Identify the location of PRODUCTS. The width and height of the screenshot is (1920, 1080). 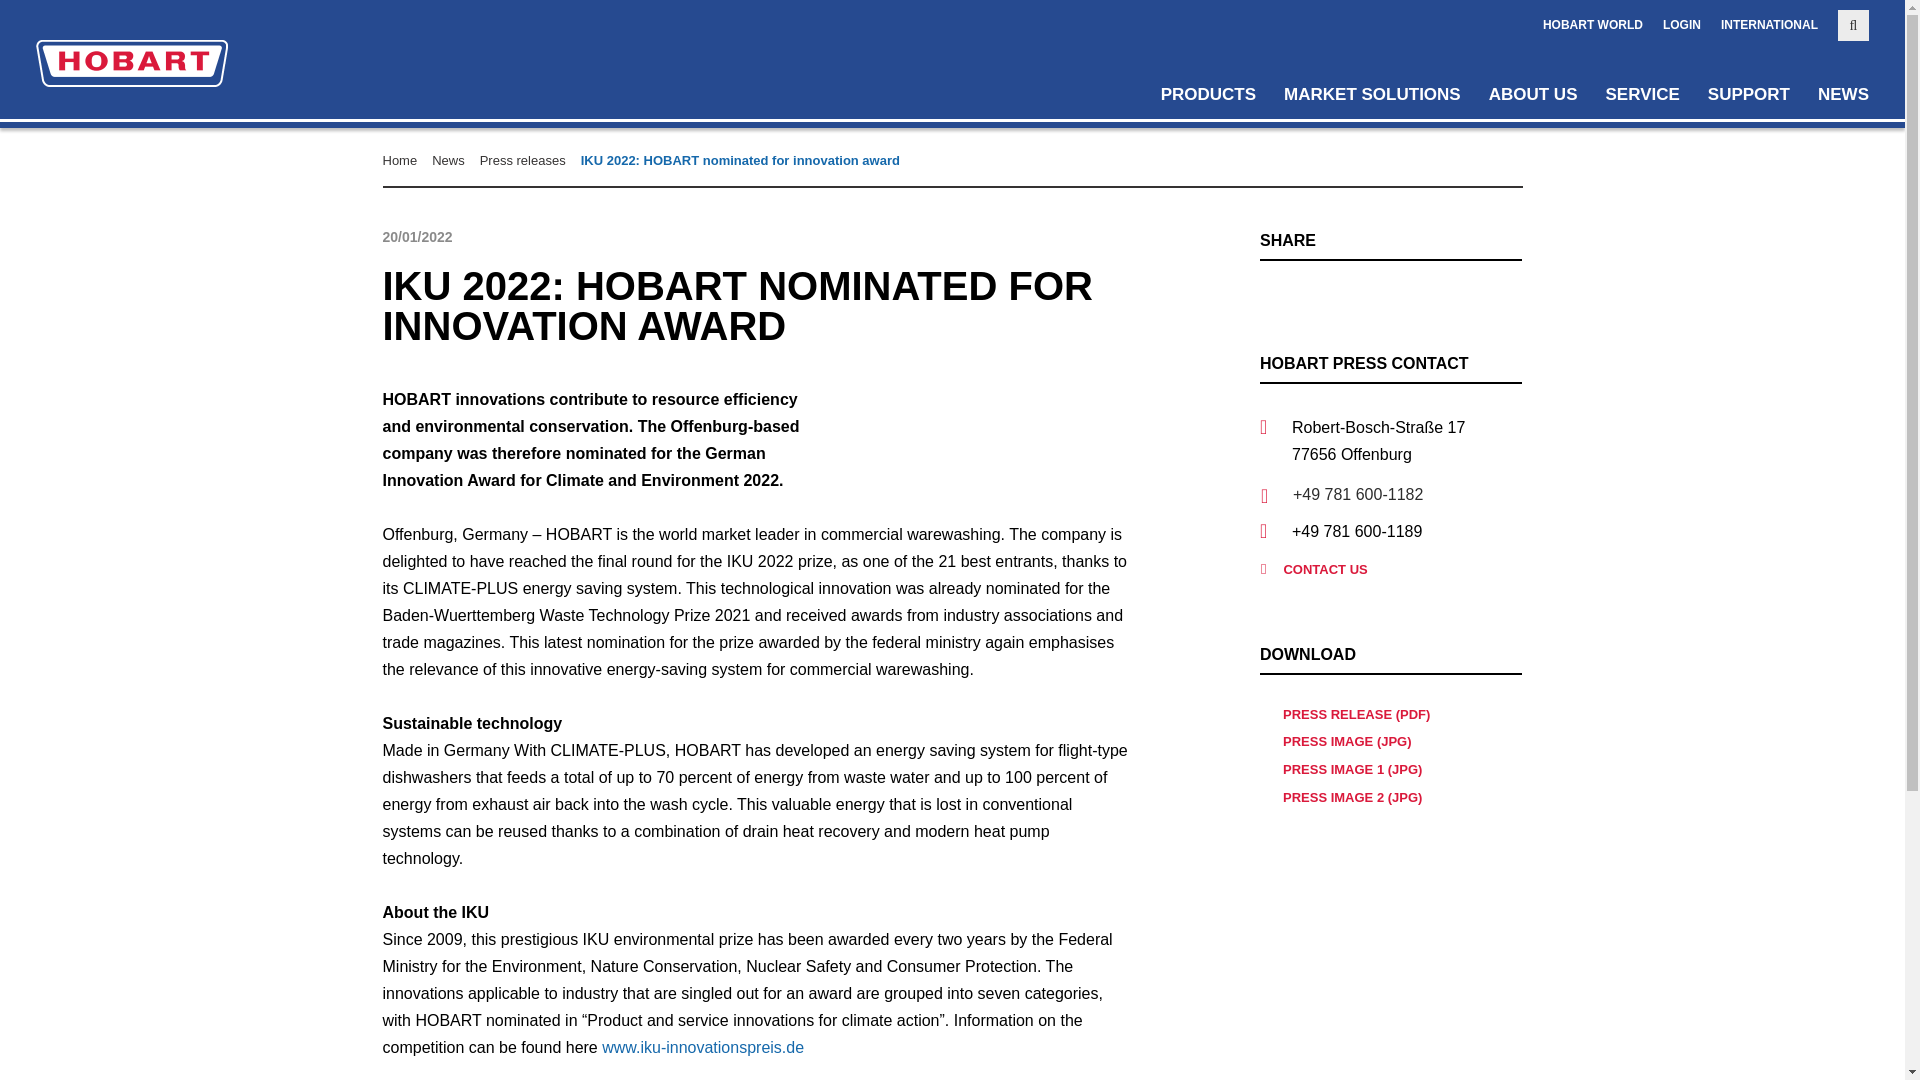
(1208, 94).